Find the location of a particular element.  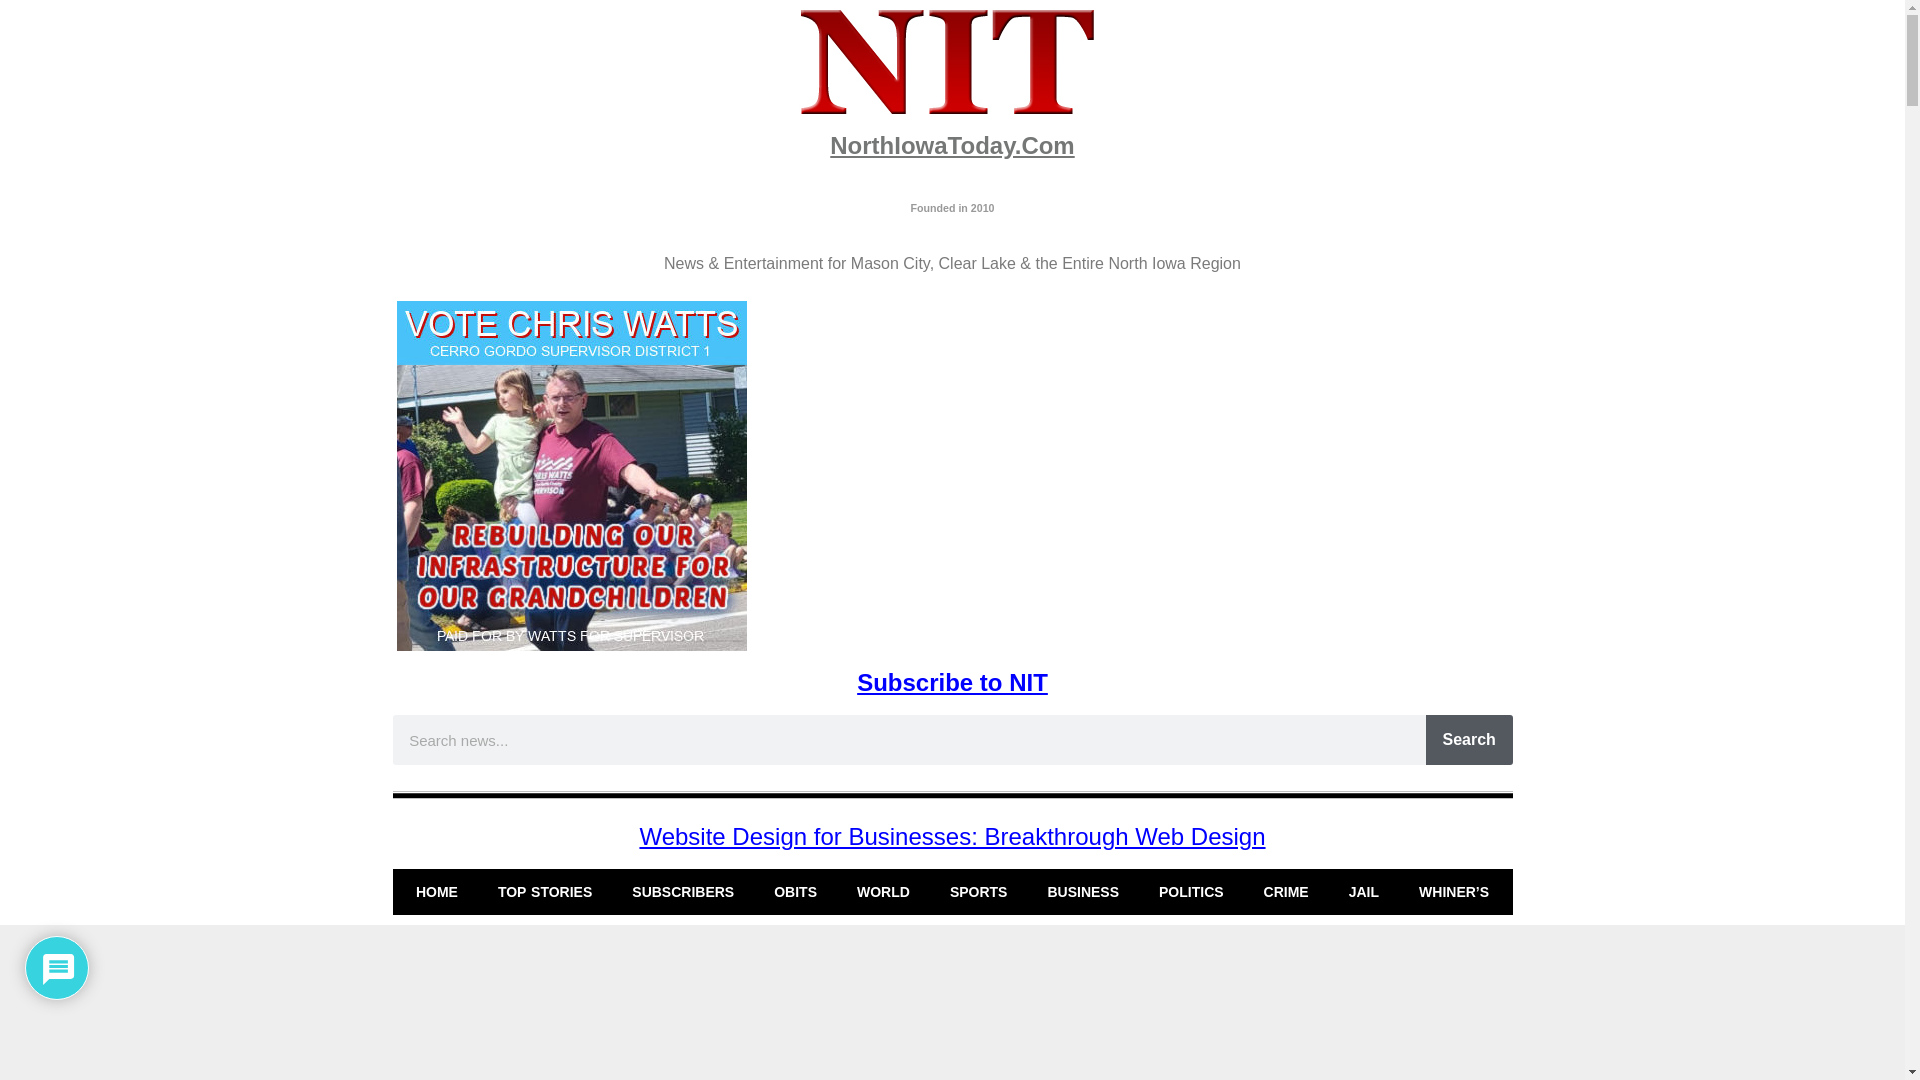

CRIME is located at coordinates (1286, 892).